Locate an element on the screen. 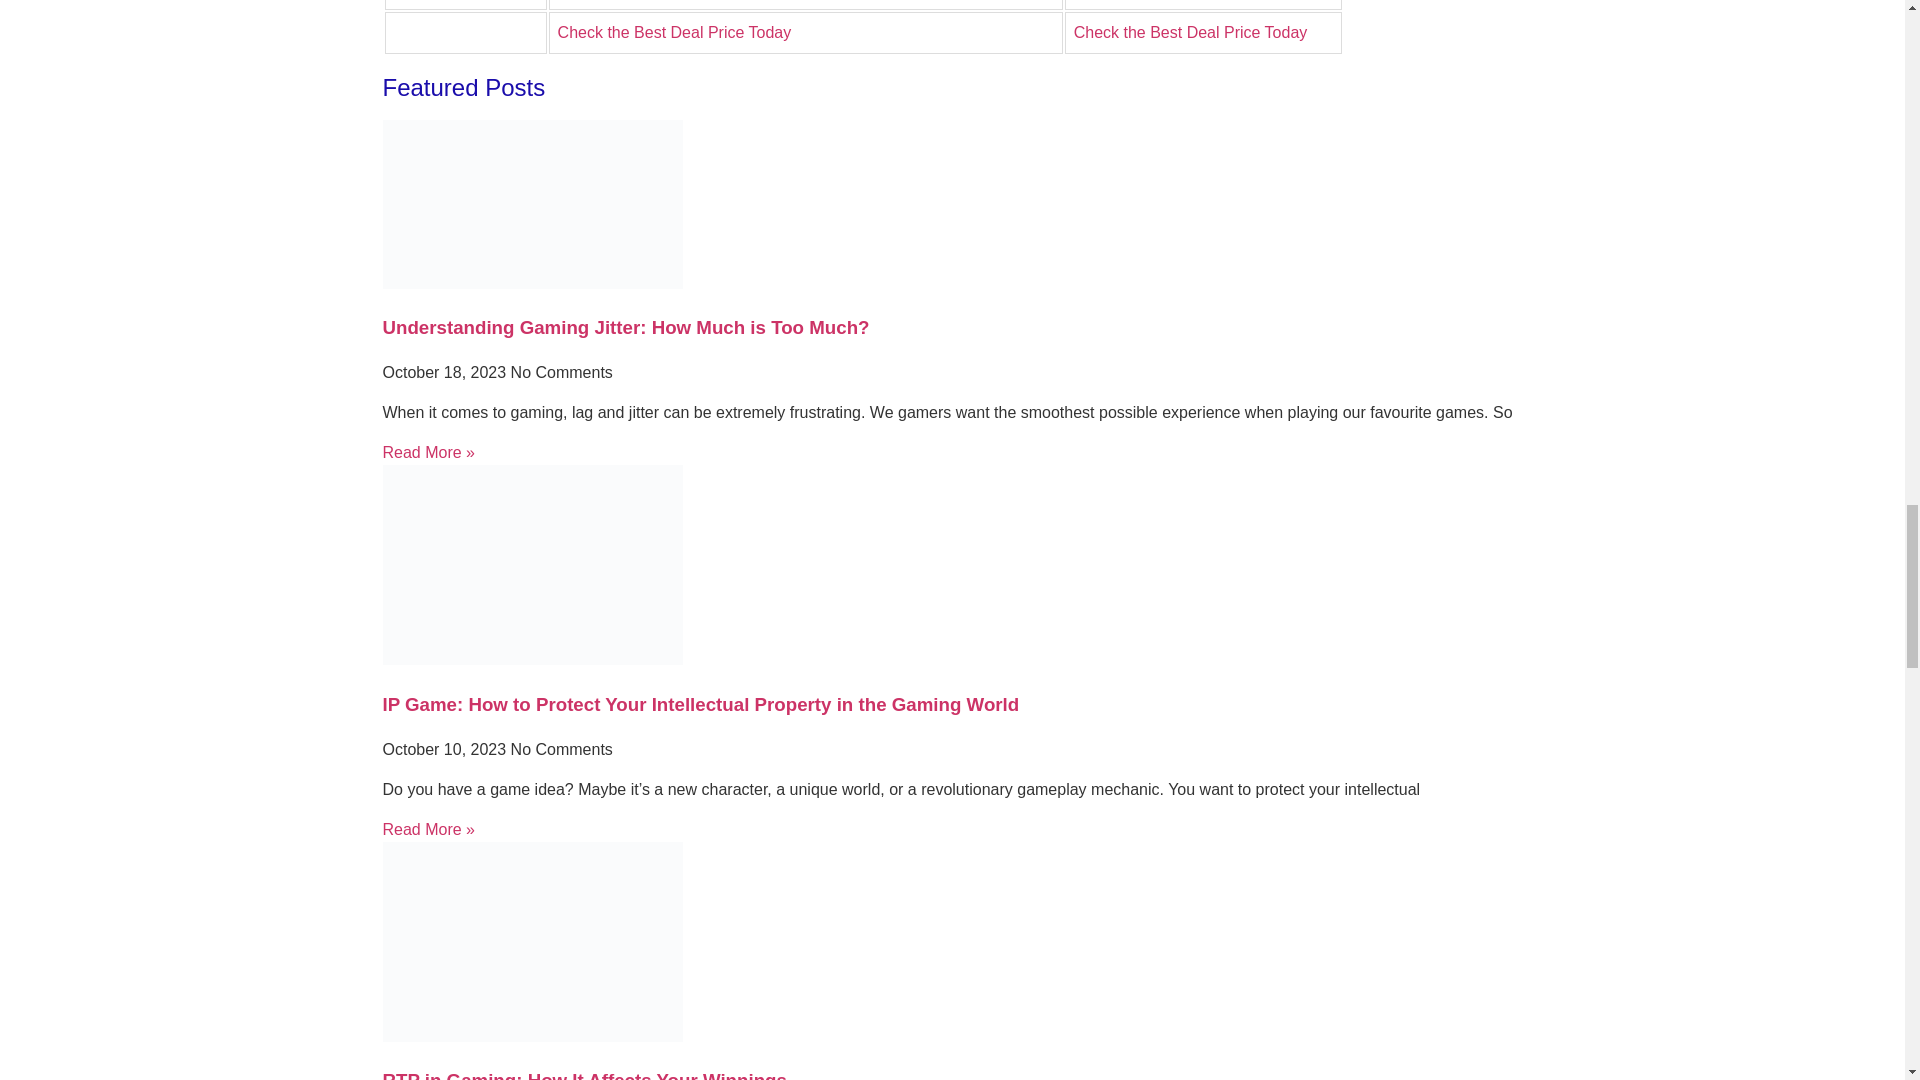 This screenshot has height=1080, width=1920. Understanding Gaming Jitter: How Much is Too Much? is located at coordinates (626, 328).